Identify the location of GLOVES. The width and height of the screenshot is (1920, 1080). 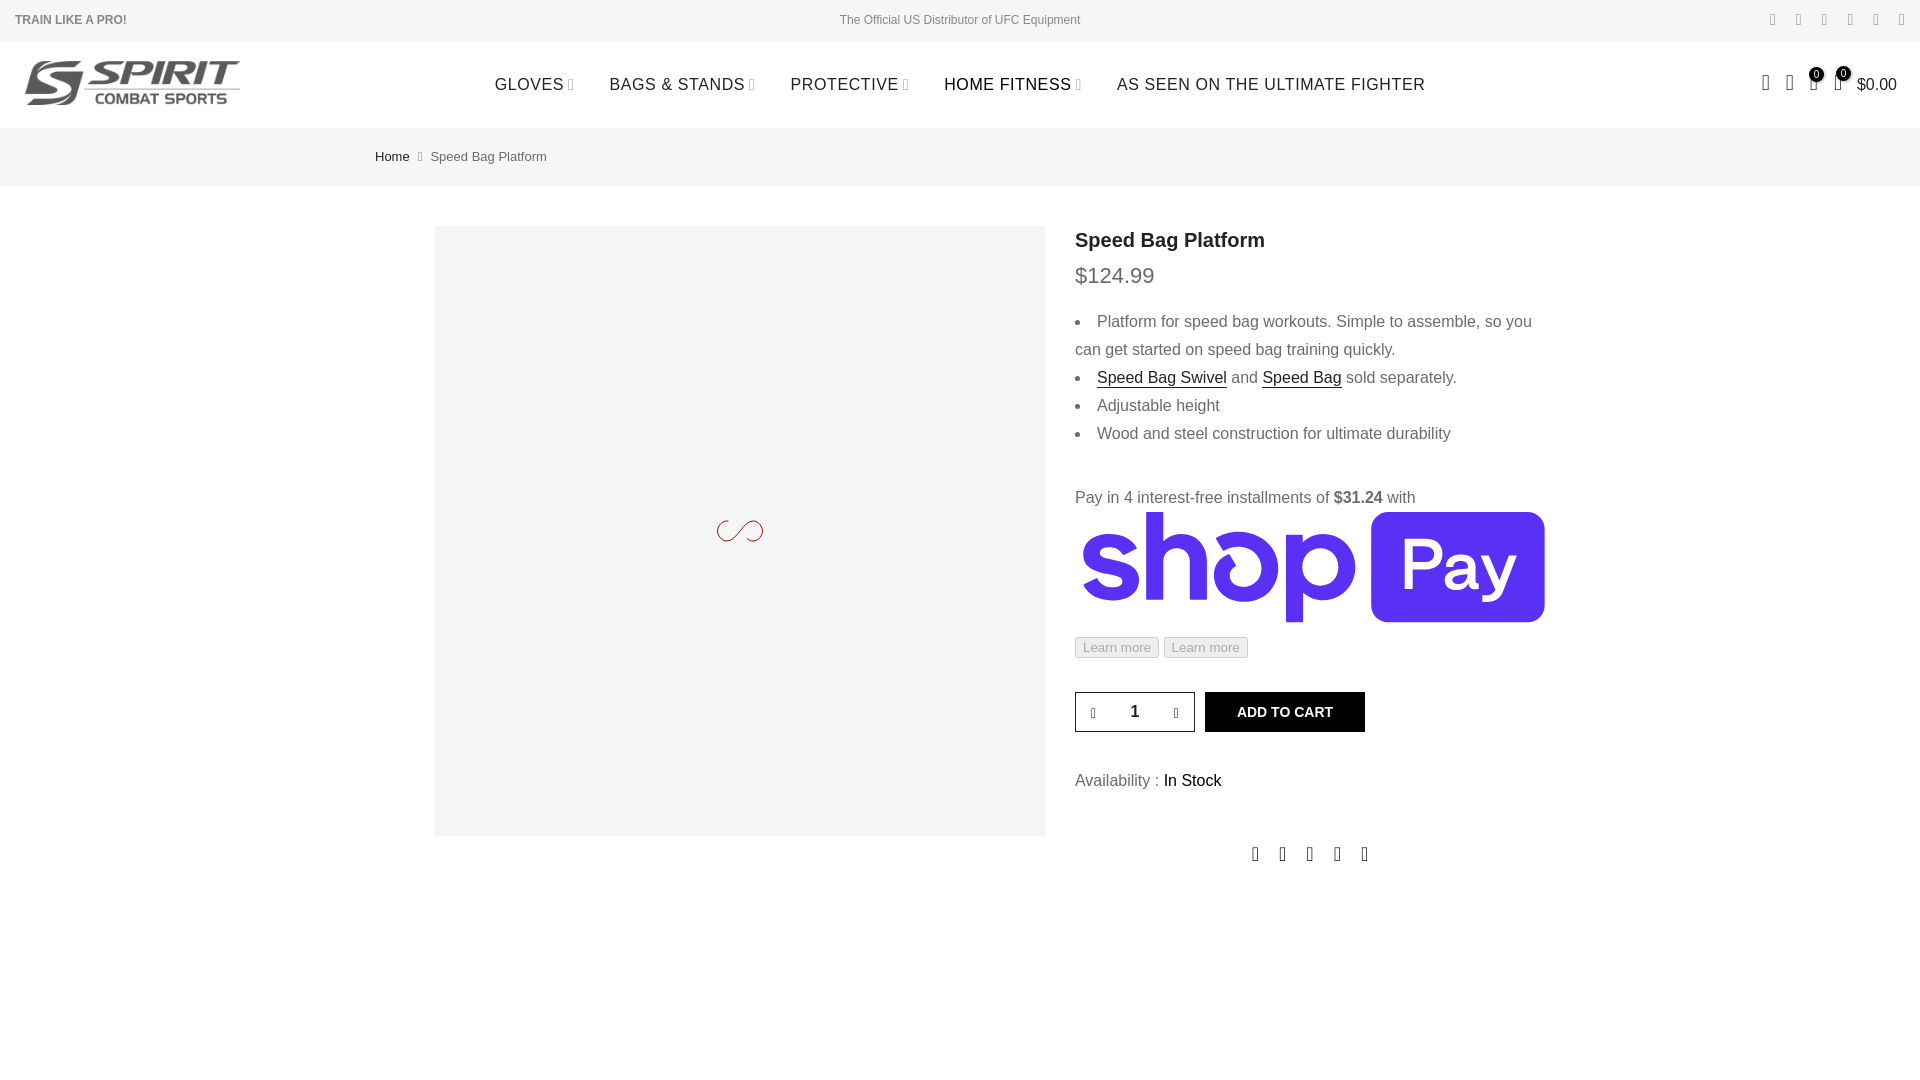
(534, 84).